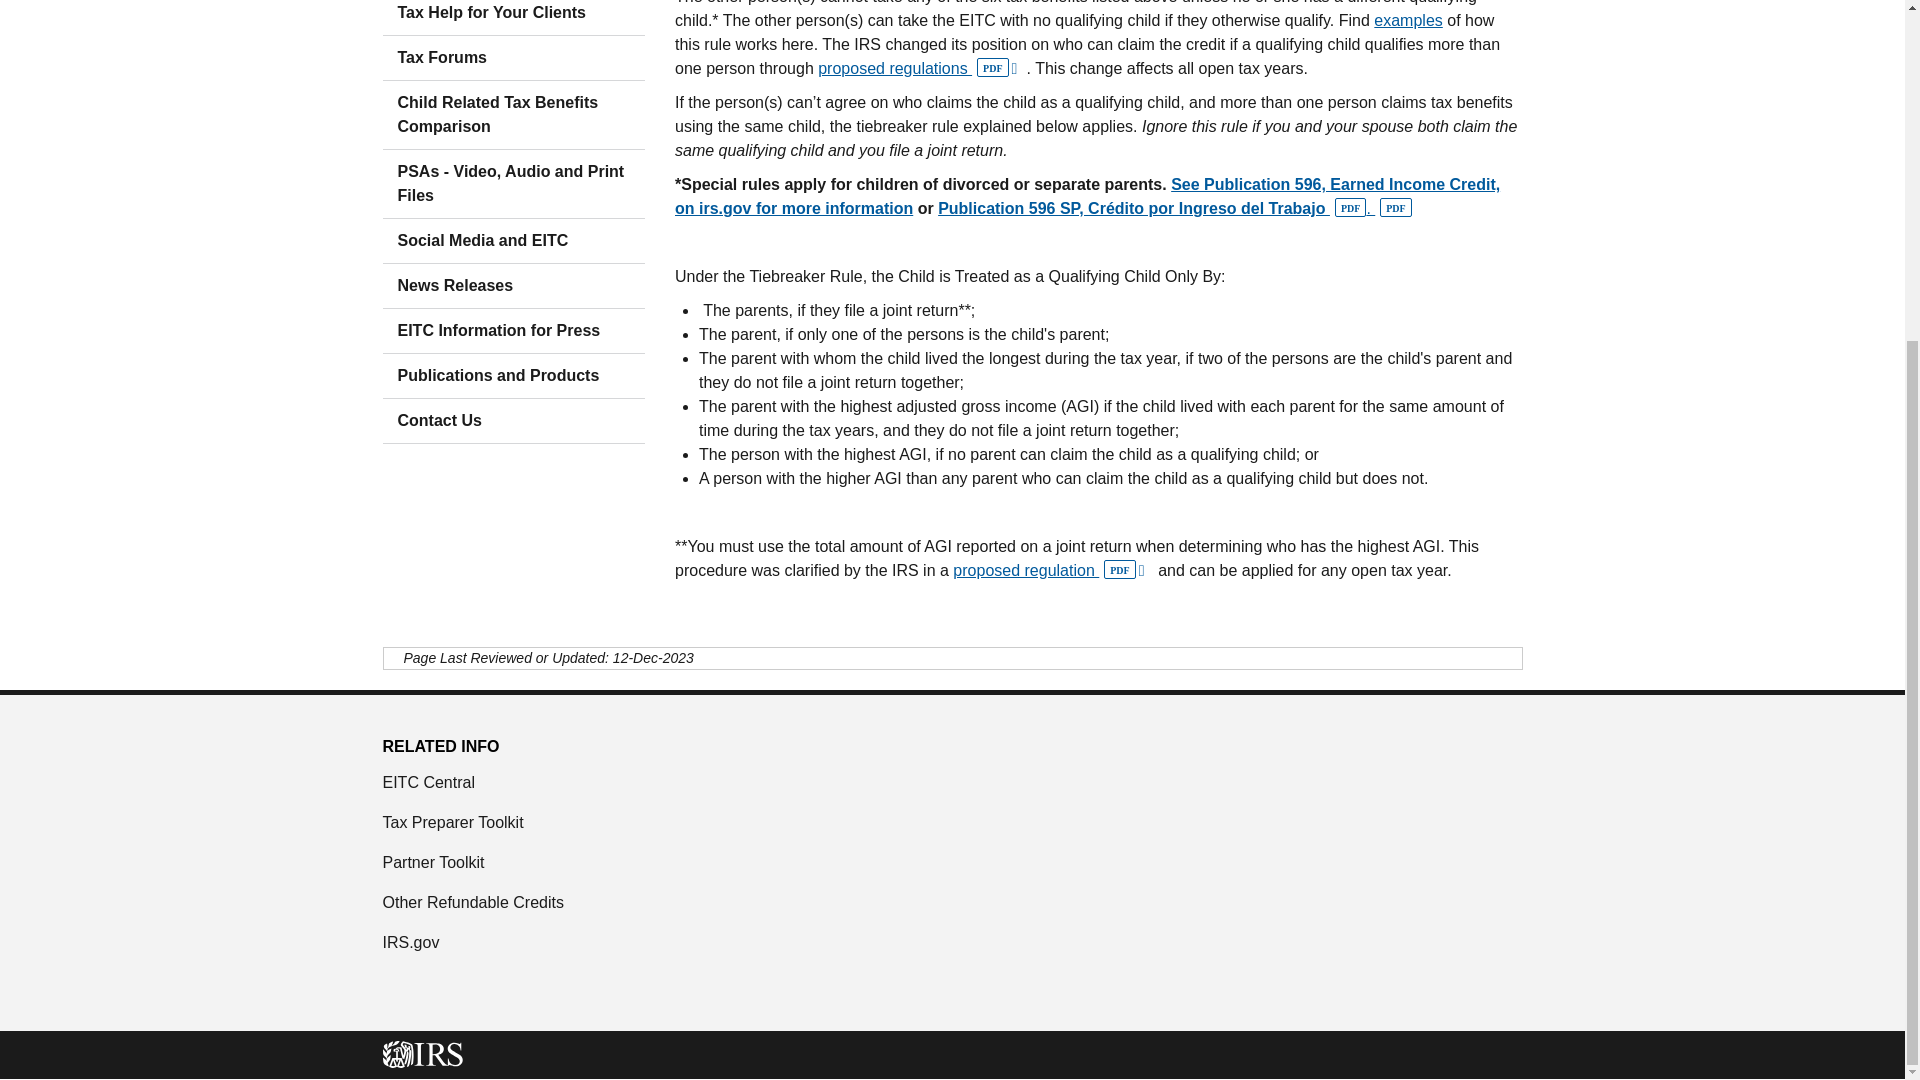 The width and height of the screenshot is (1920, 1080). I want to click on proposed regulation PDF, so click(1052, 570).